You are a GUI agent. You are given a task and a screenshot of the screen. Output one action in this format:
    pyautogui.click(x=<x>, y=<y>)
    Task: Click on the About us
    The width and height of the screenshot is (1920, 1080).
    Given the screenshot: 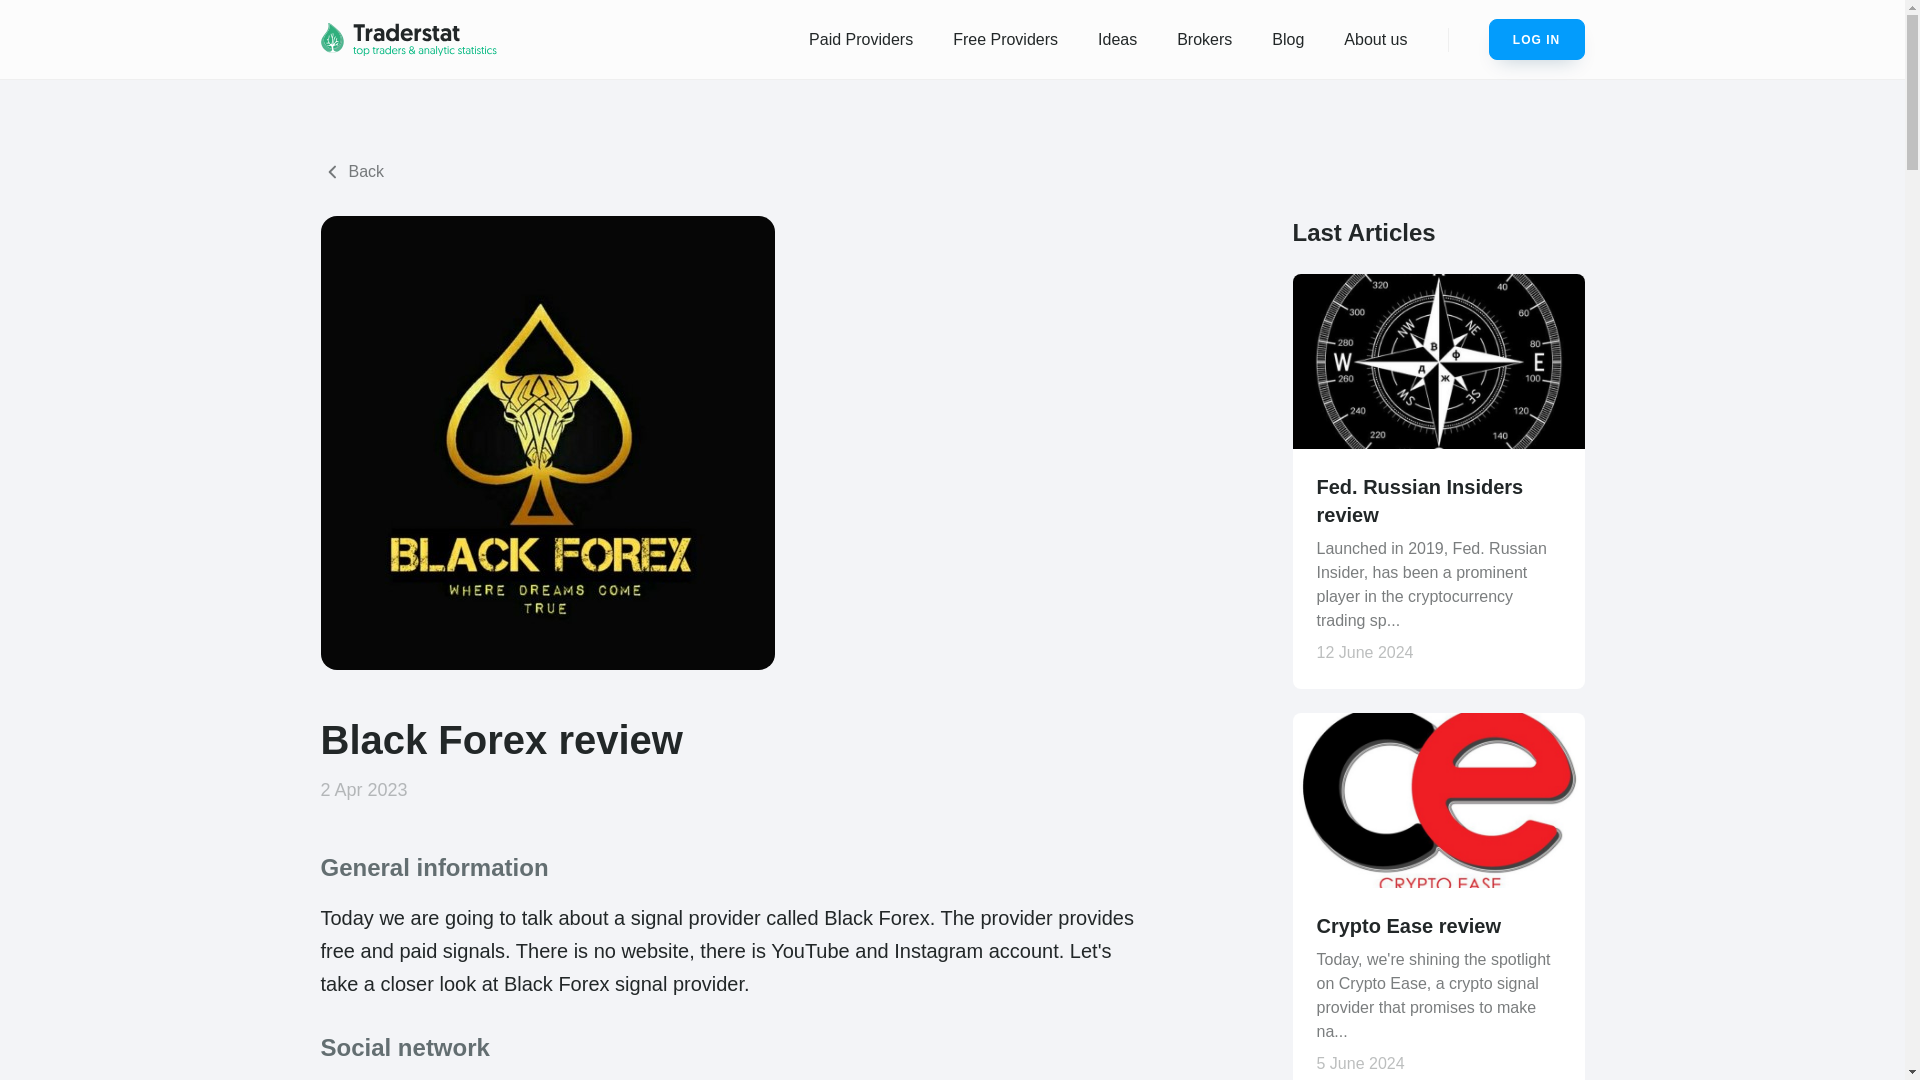 What is the action you would take?
    pyautogui.click(x=1375, y=40)
    